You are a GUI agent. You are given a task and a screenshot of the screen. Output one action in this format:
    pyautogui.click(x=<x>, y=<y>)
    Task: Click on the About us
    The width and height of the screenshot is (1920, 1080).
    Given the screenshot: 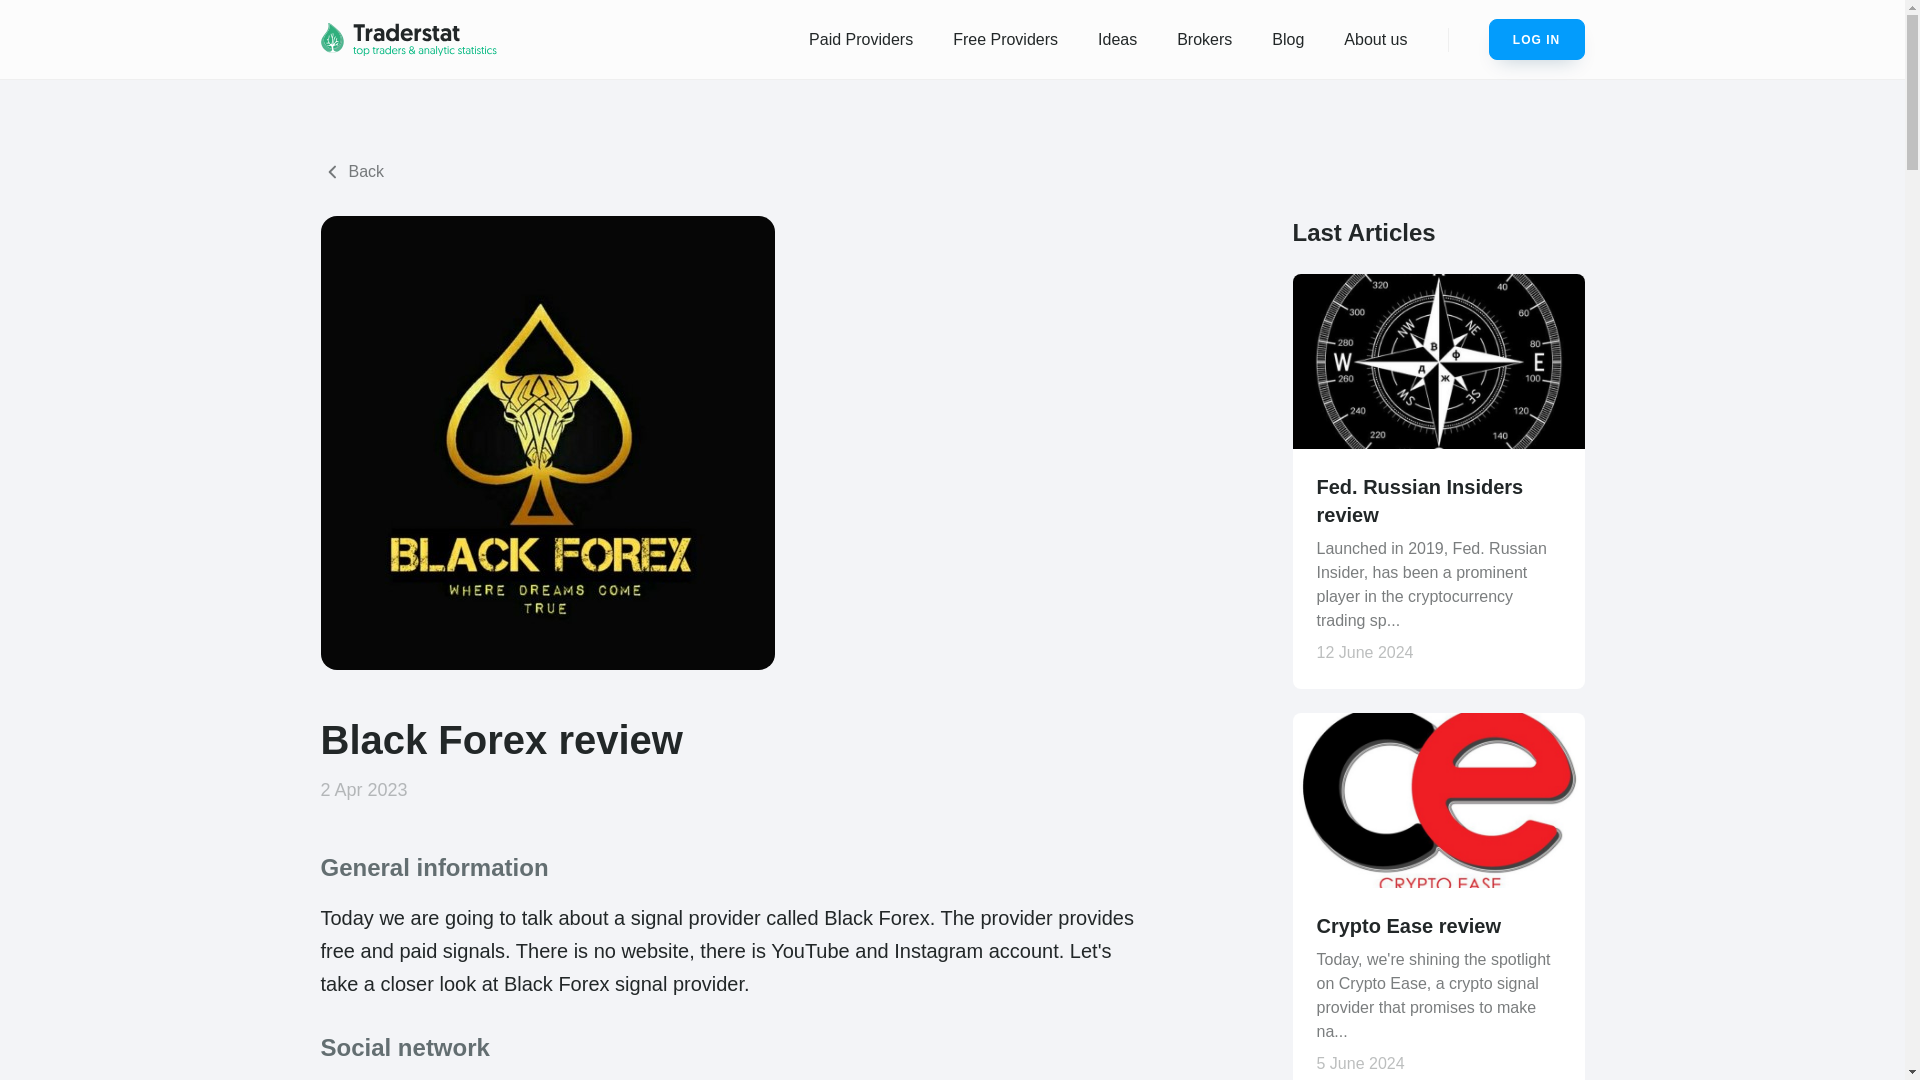 What is the action you would take?
    pyautogui.click(x=1375, y=40)
    